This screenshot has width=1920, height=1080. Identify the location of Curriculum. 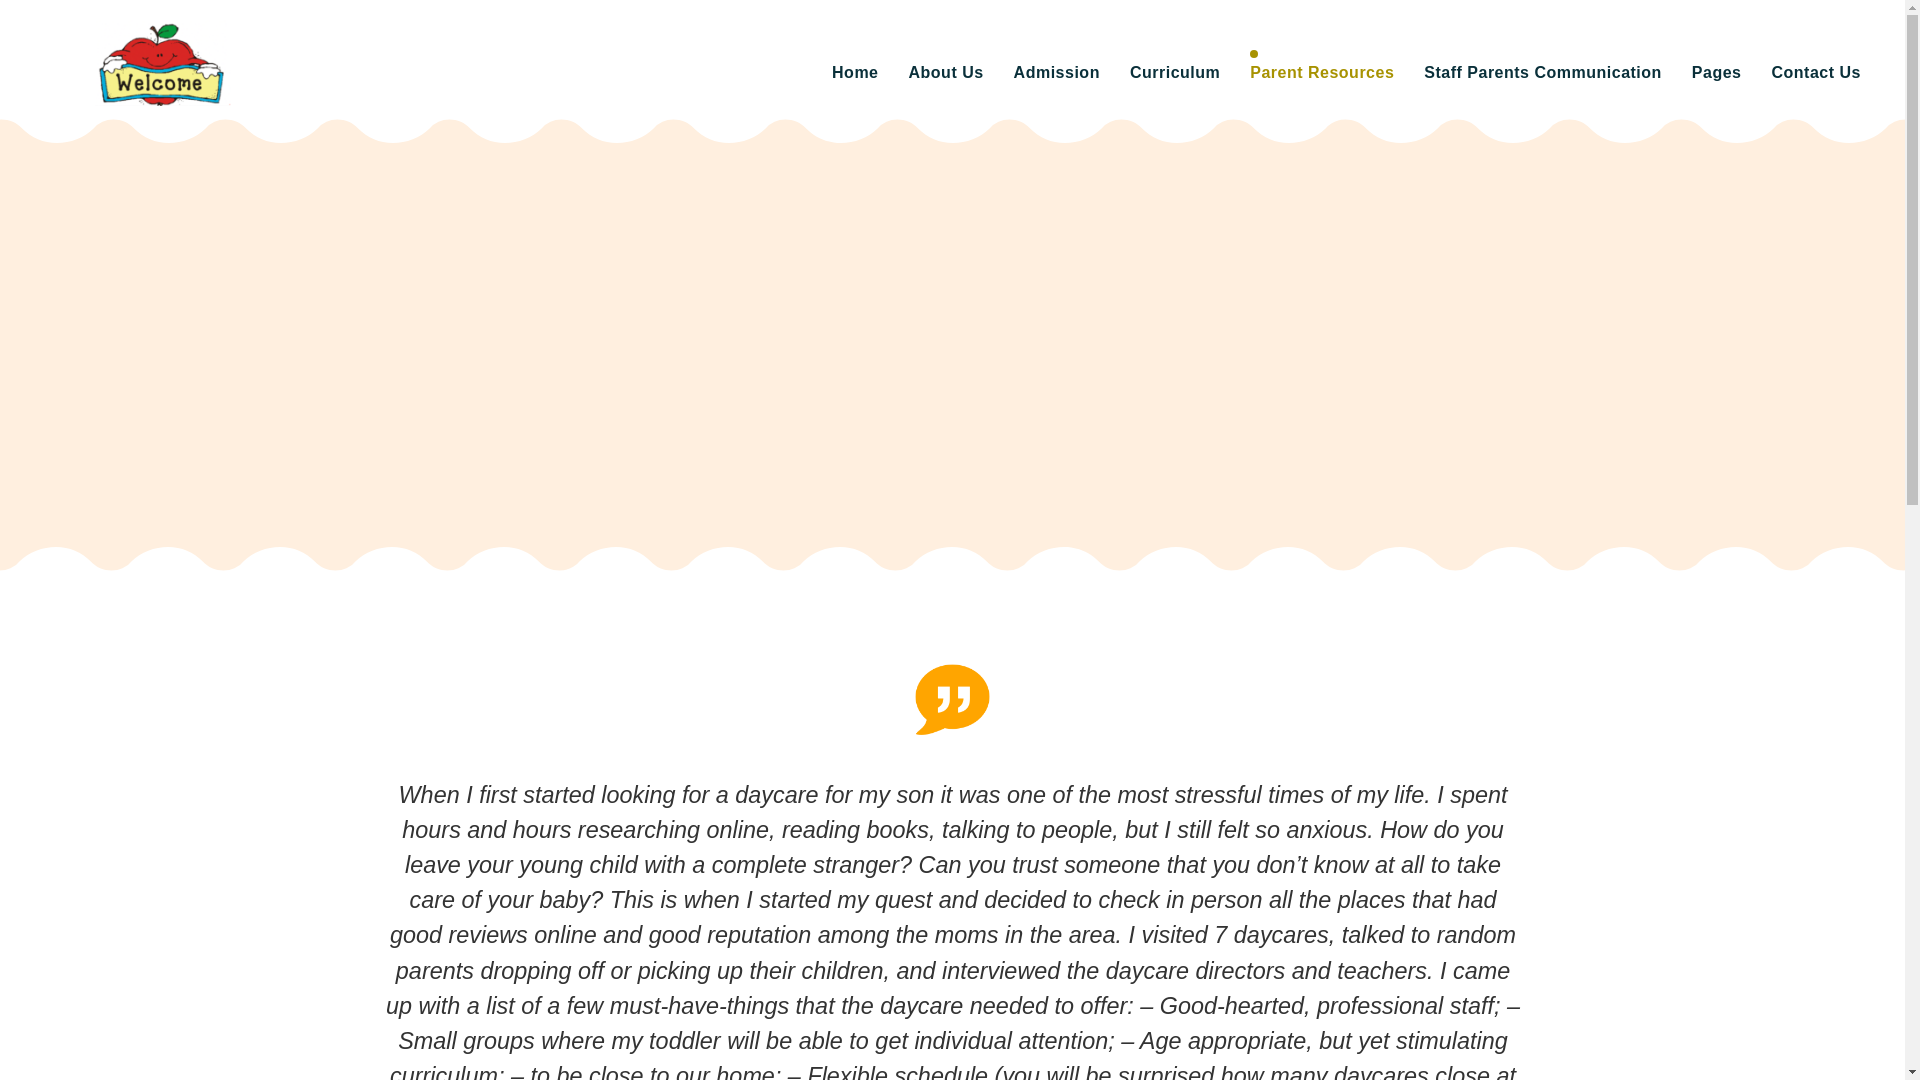
(1174, 72).